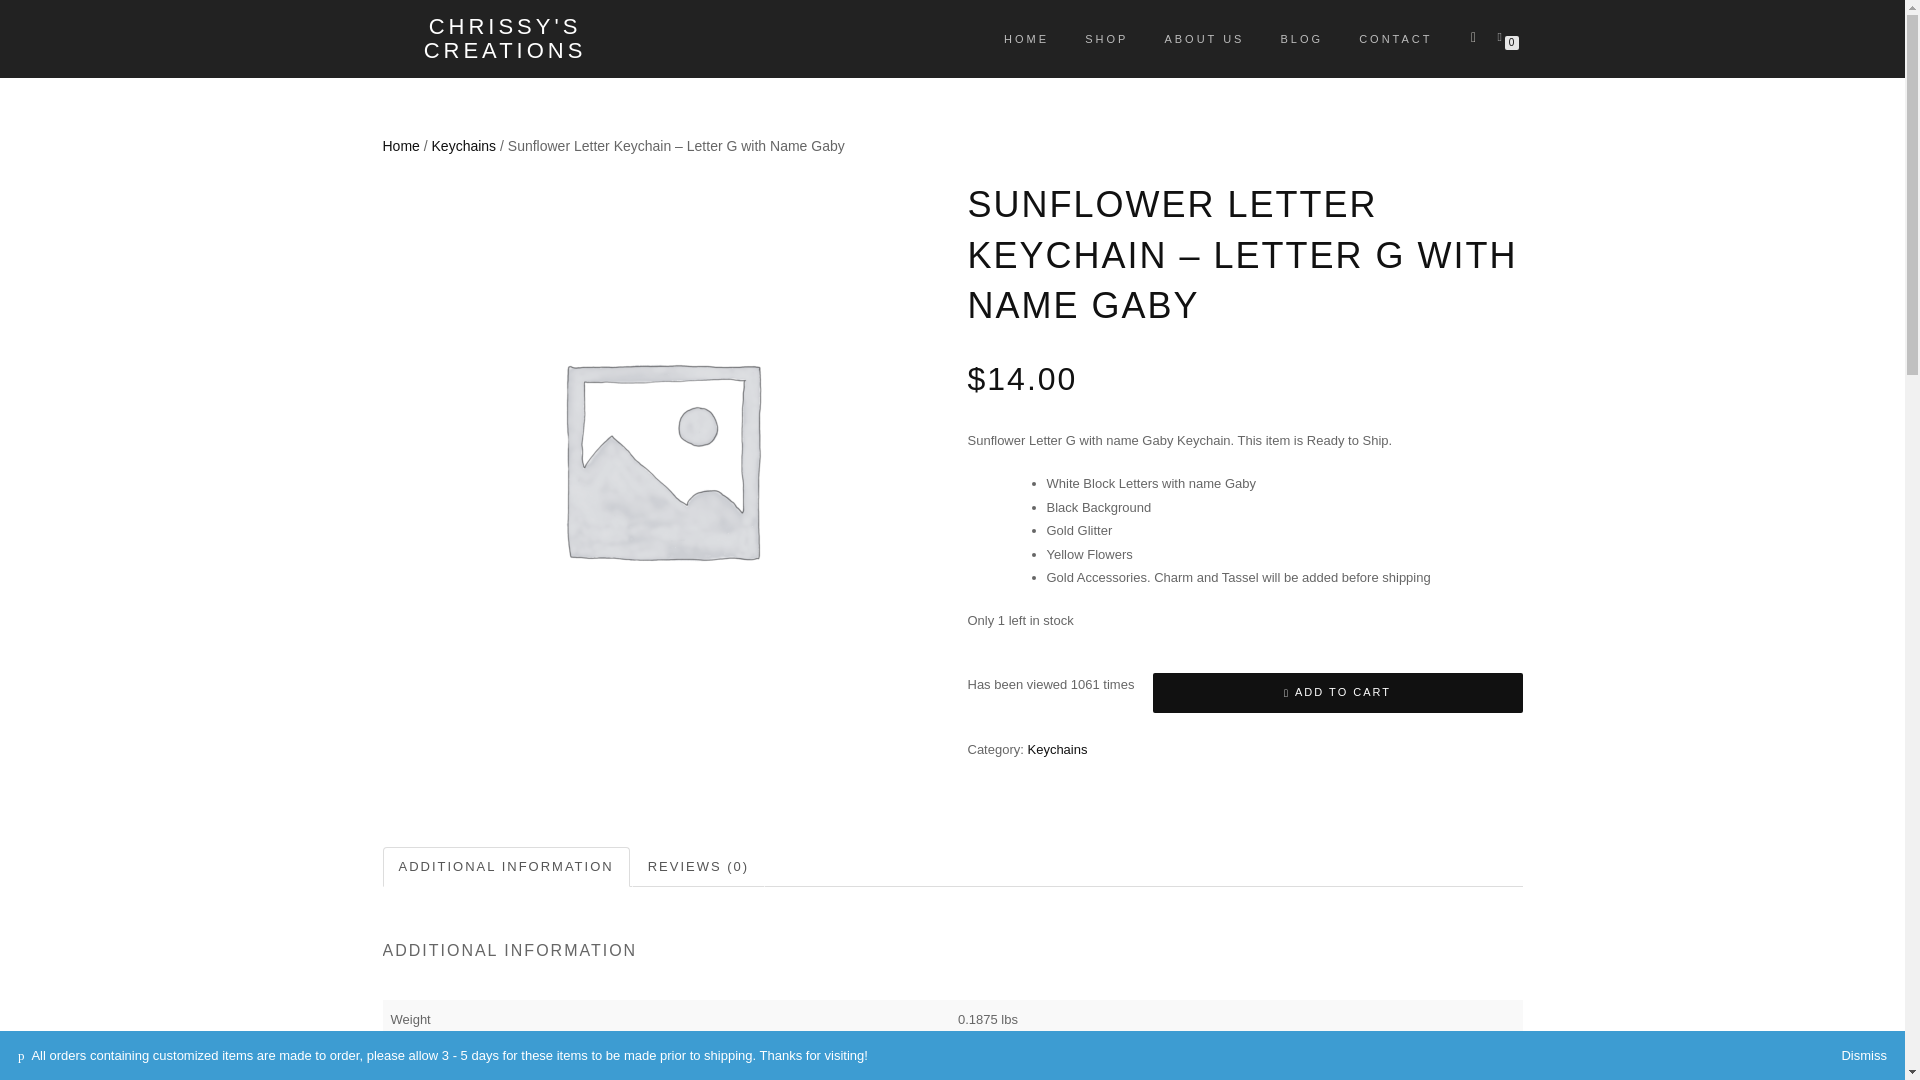 This screenshot has height=1080, width=1920. Describe the element at coordinates (1056, 749) in the screenshot. I see `Keychains` at that location.